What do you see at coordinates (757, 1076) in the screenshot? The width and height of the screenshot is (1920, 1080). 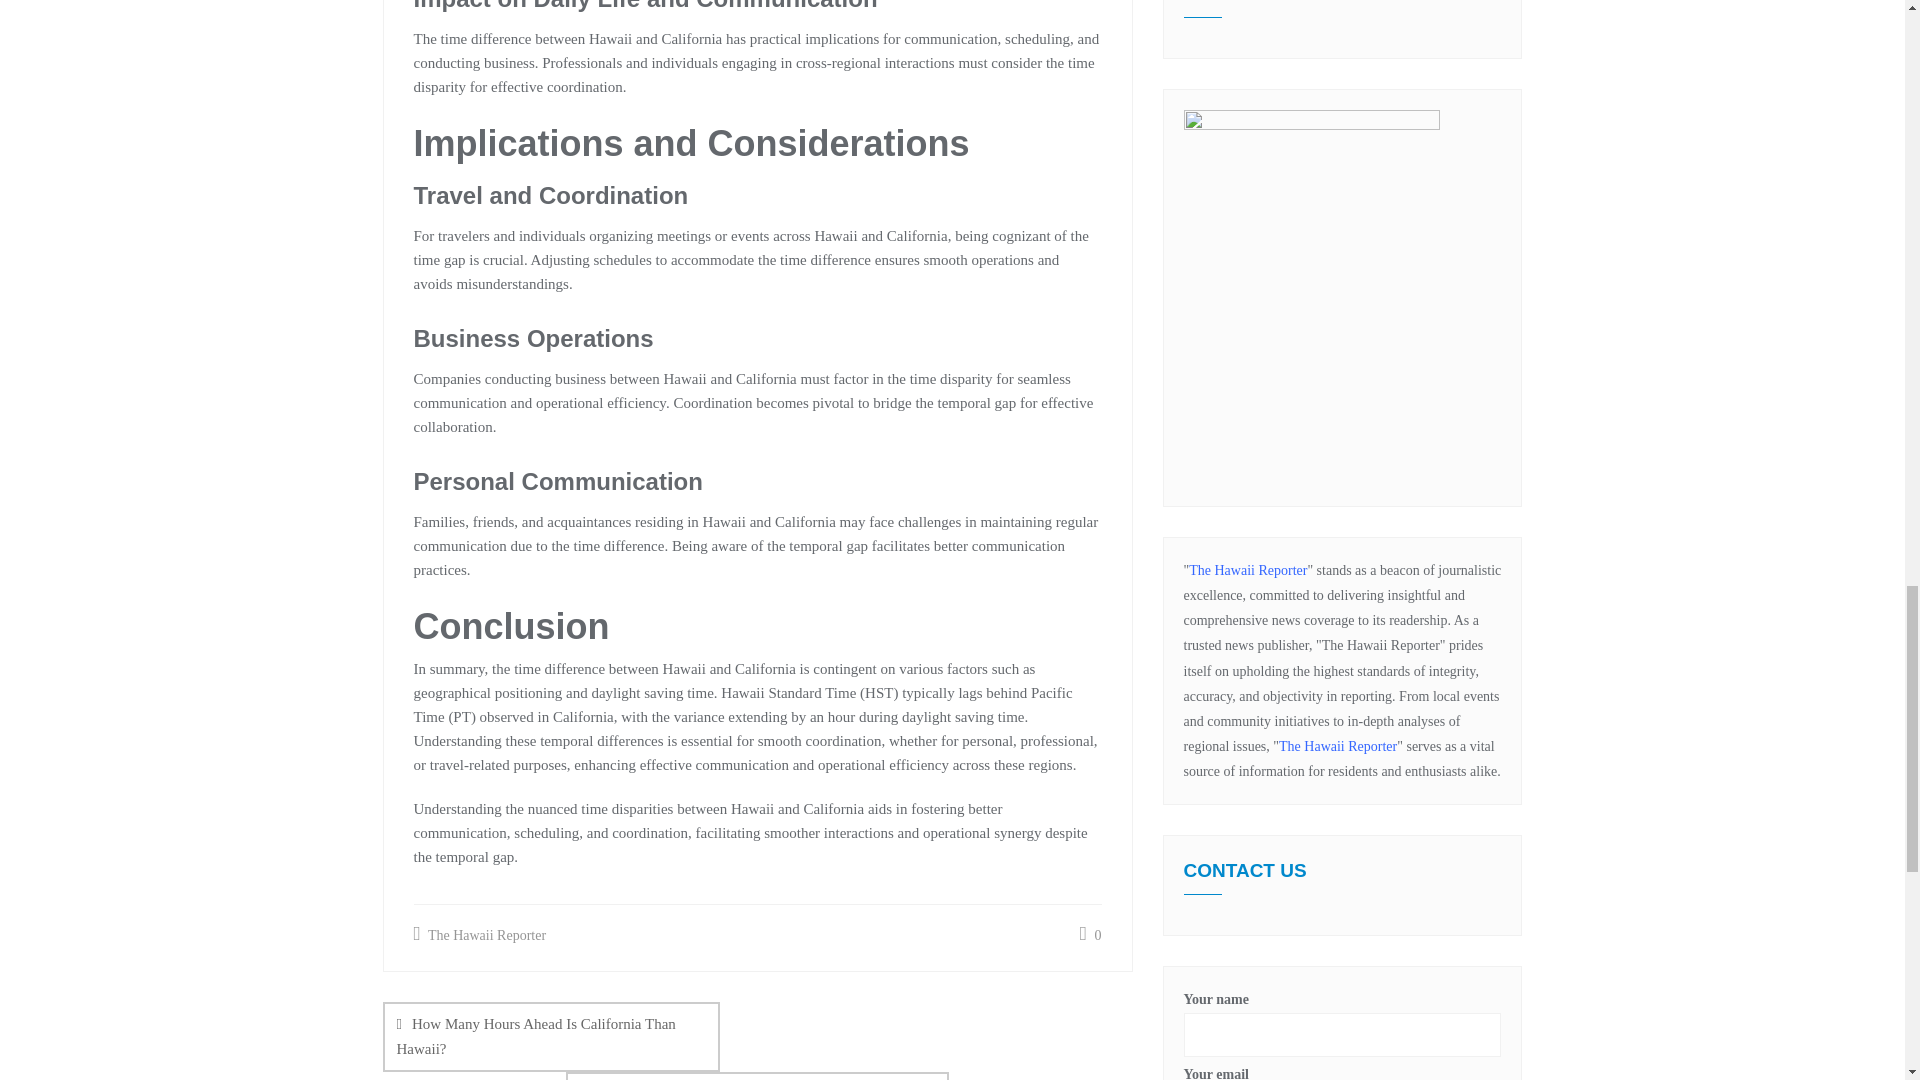 I see `Exploring the Hawaii Time Difference From West Coast` at bounding box center [757, 1076].